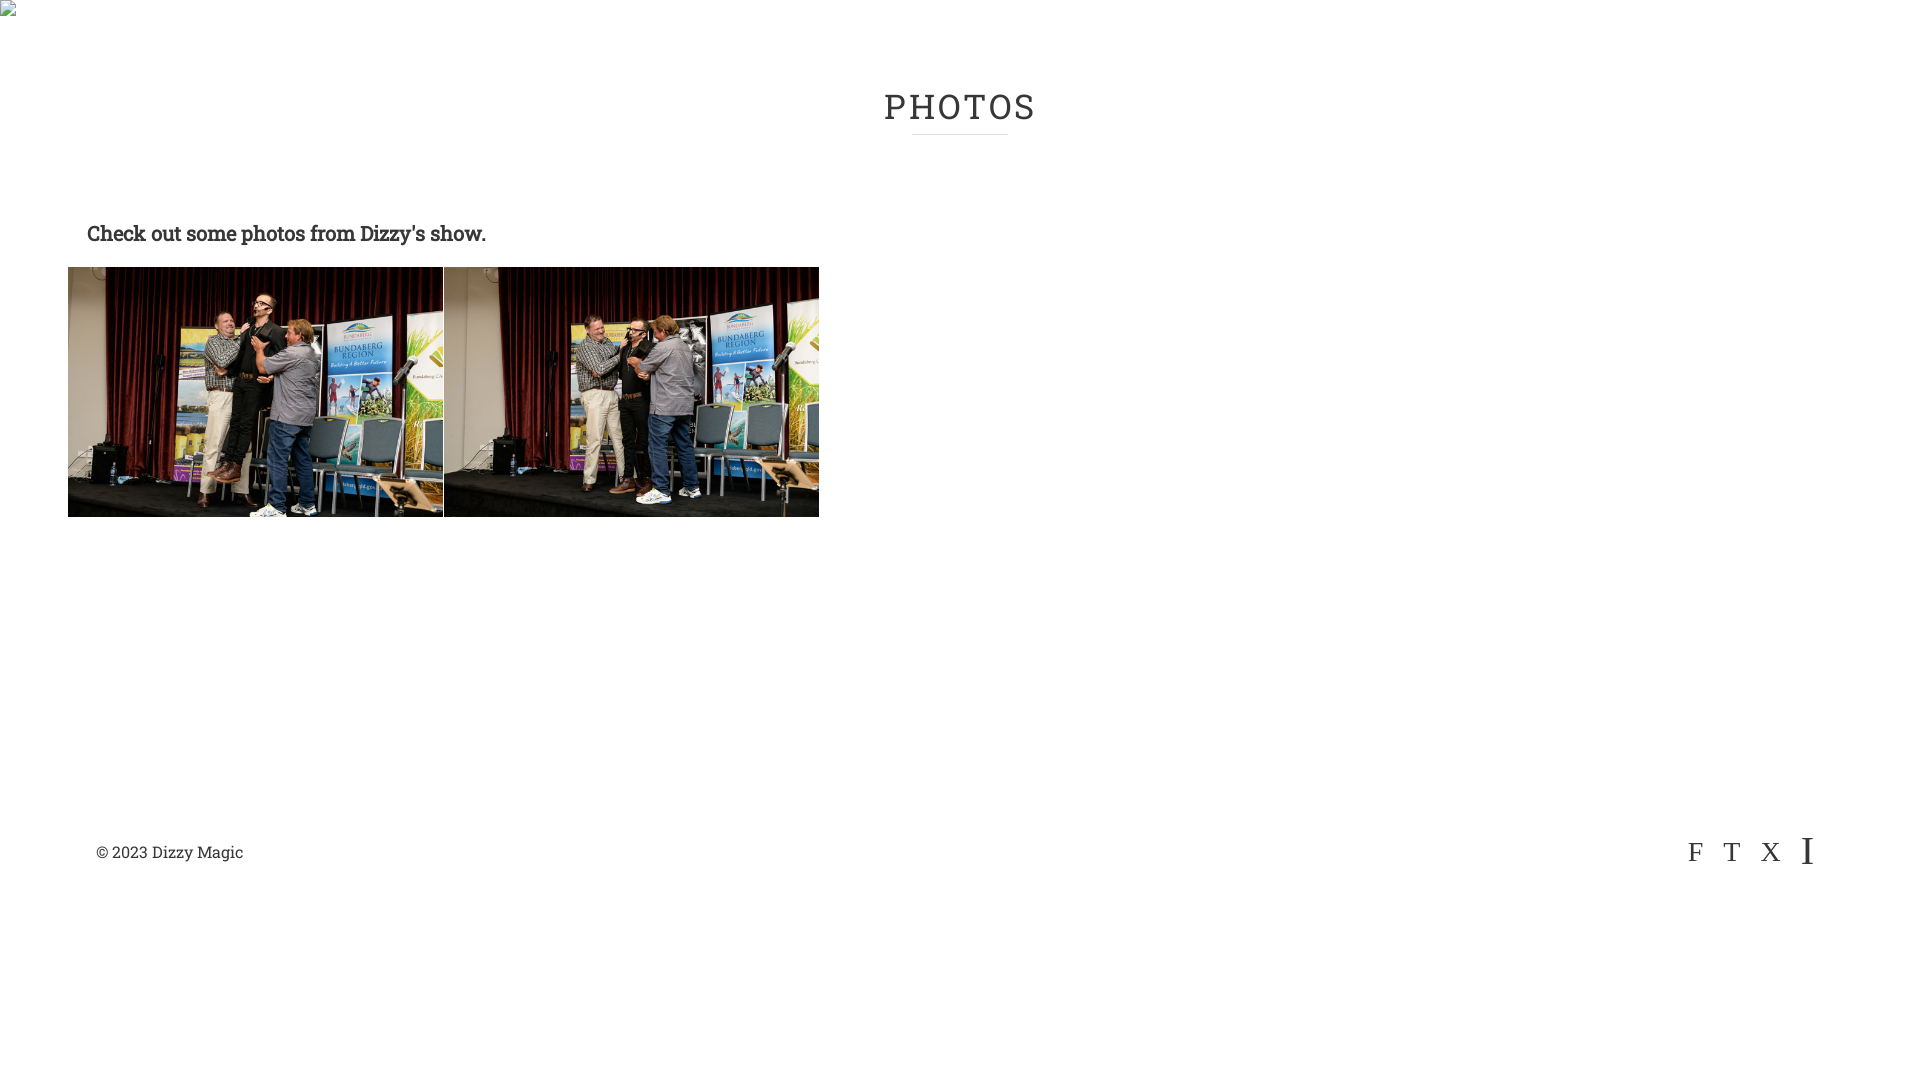 This screenshot has width=1920, height=1080. What do you see at coordinates (1819, 140) in the screenshot?
I see `Sitemap` at bounding box center [1819, 140].